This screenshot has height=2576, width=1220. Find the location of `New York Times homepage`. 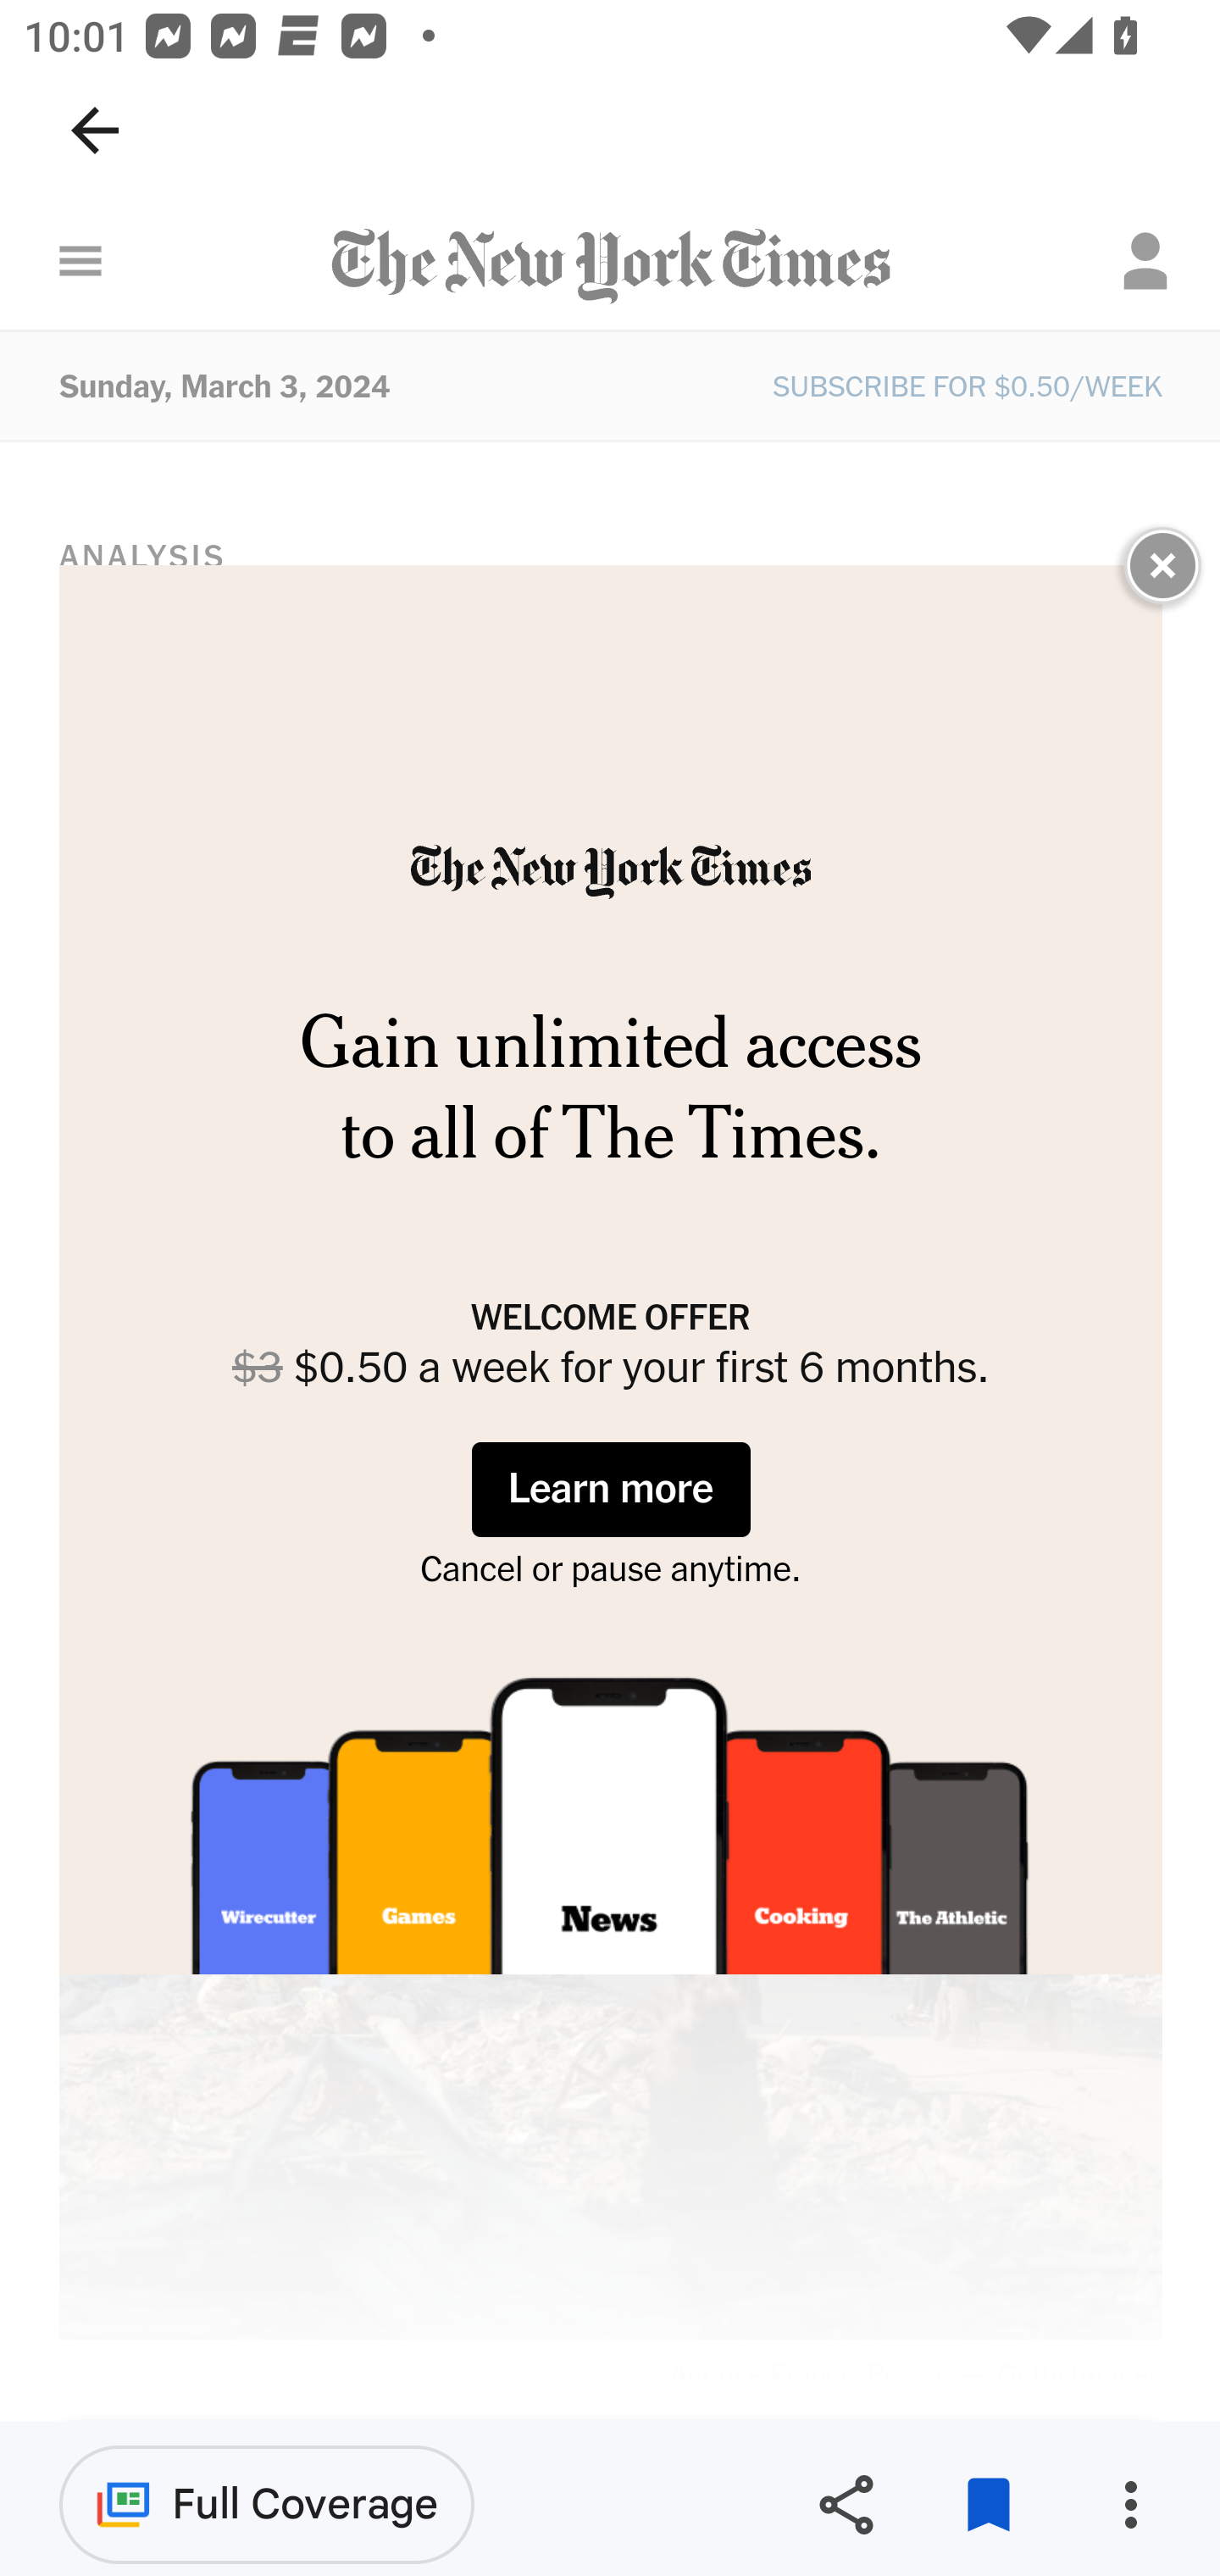

New York Times homepage is located at coordinates (610, 268).